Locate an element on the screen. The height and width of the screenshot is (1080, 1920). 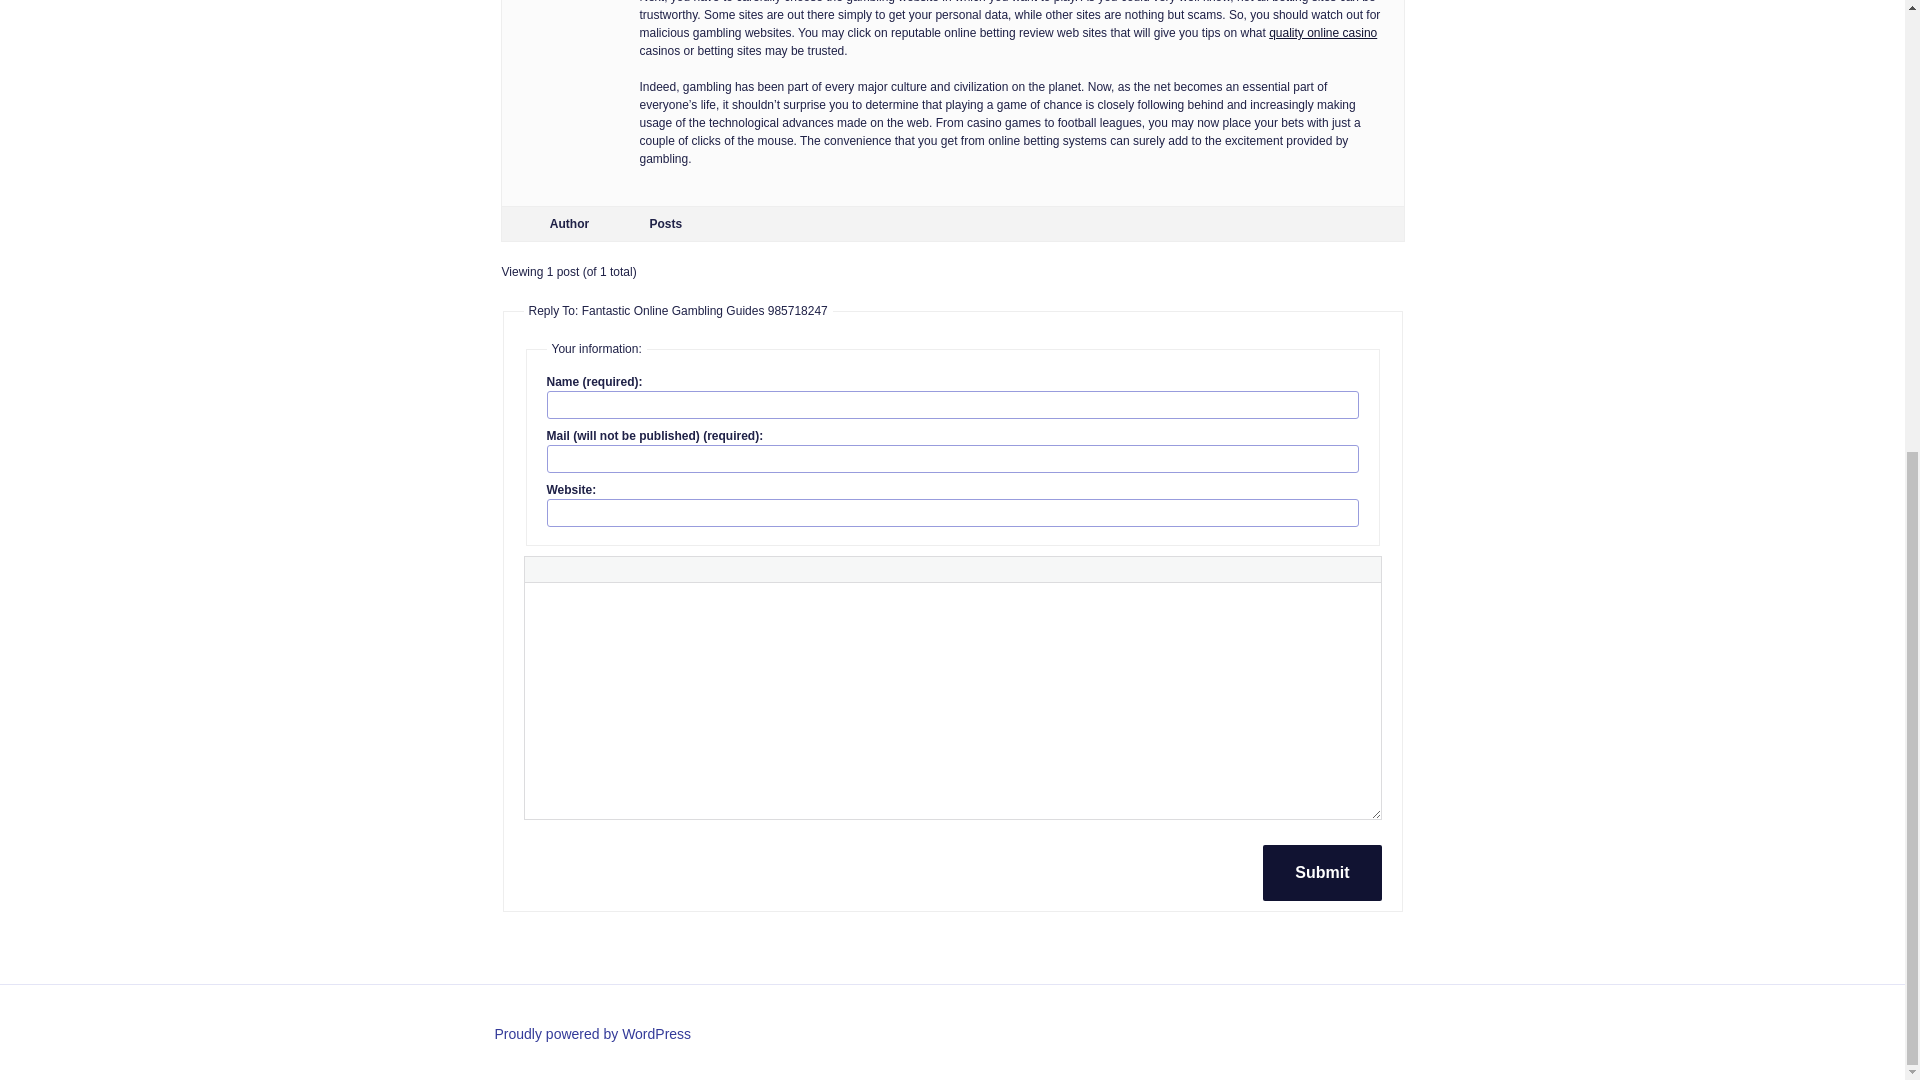
b is located at coordinates (542, 563).